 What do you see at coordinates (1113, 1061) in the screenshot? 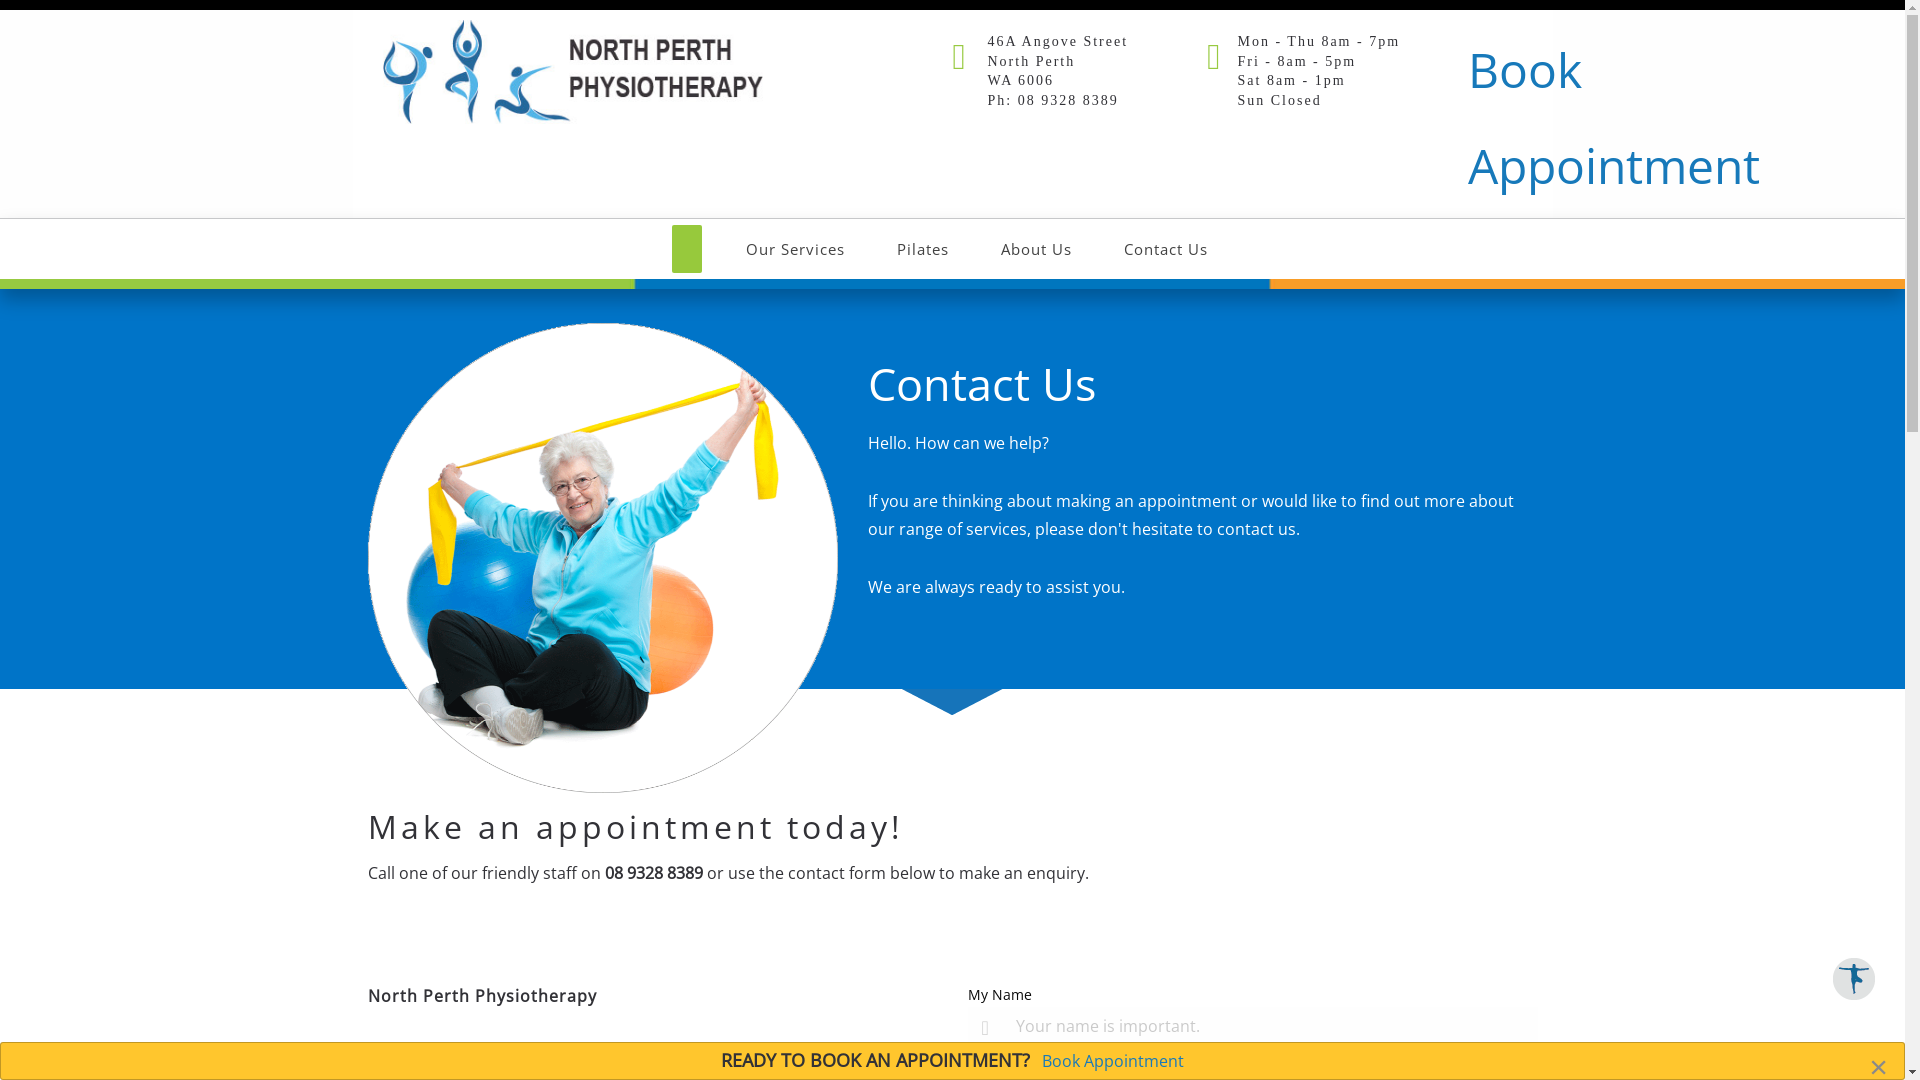
I see `Book Appointment` at bounding box center [1113, 1061].